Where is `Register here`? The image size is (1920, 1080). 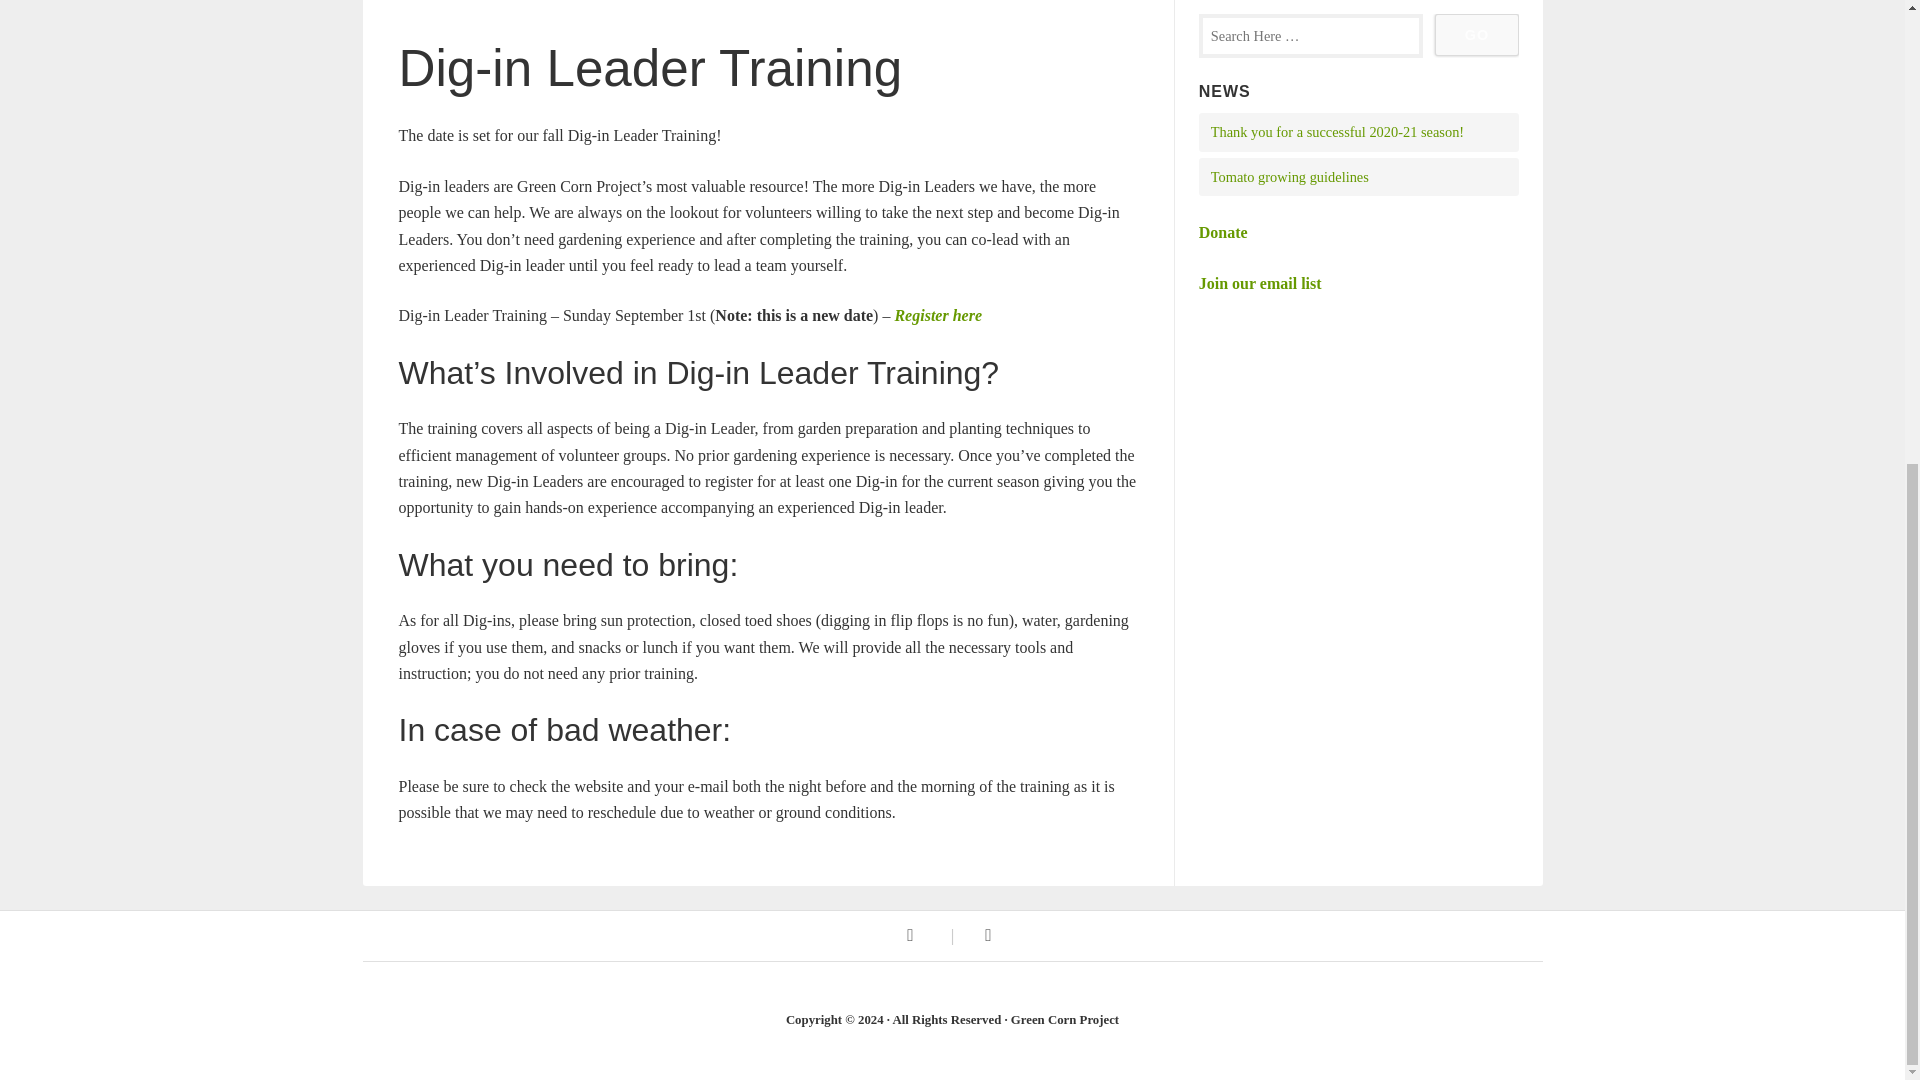
Register here is located at coordinates (938, 315).